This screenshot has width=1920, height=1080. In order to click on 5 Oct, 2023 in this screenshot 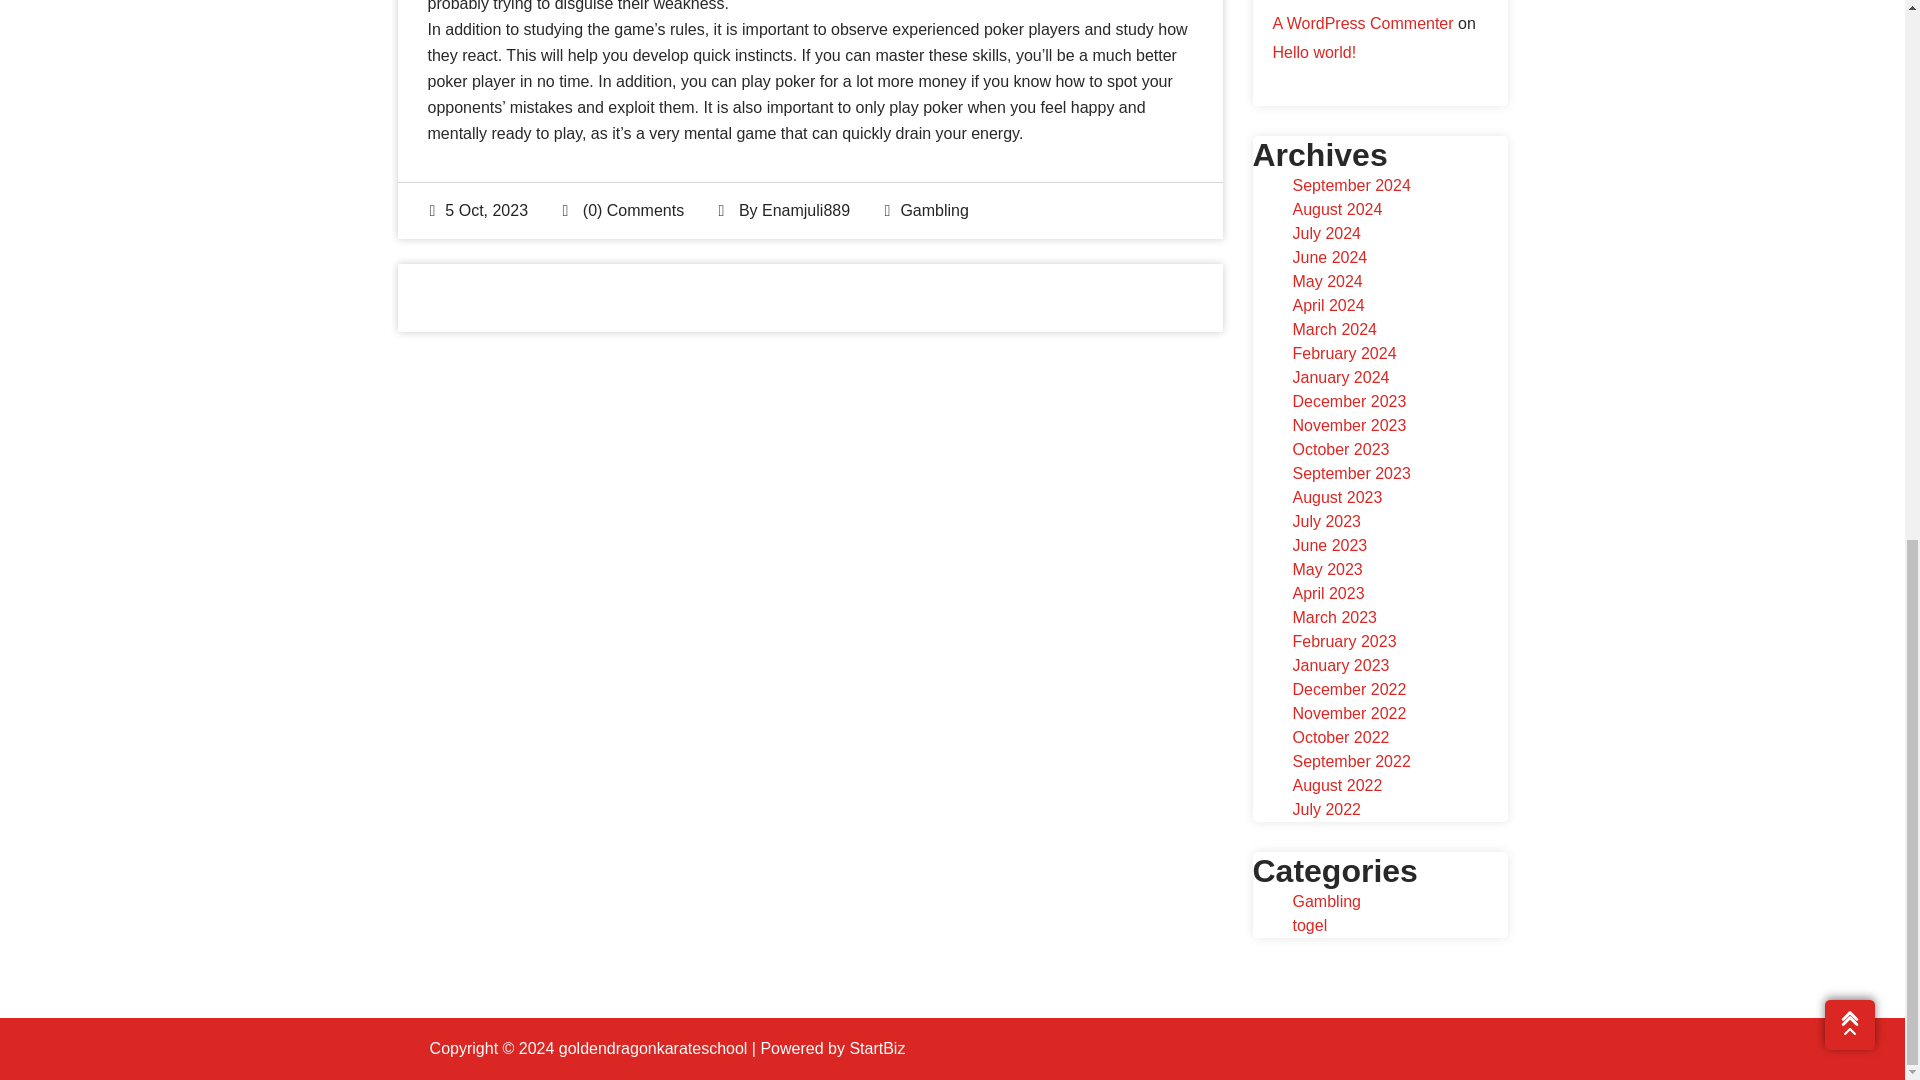, I will do `click(480, 210)`.